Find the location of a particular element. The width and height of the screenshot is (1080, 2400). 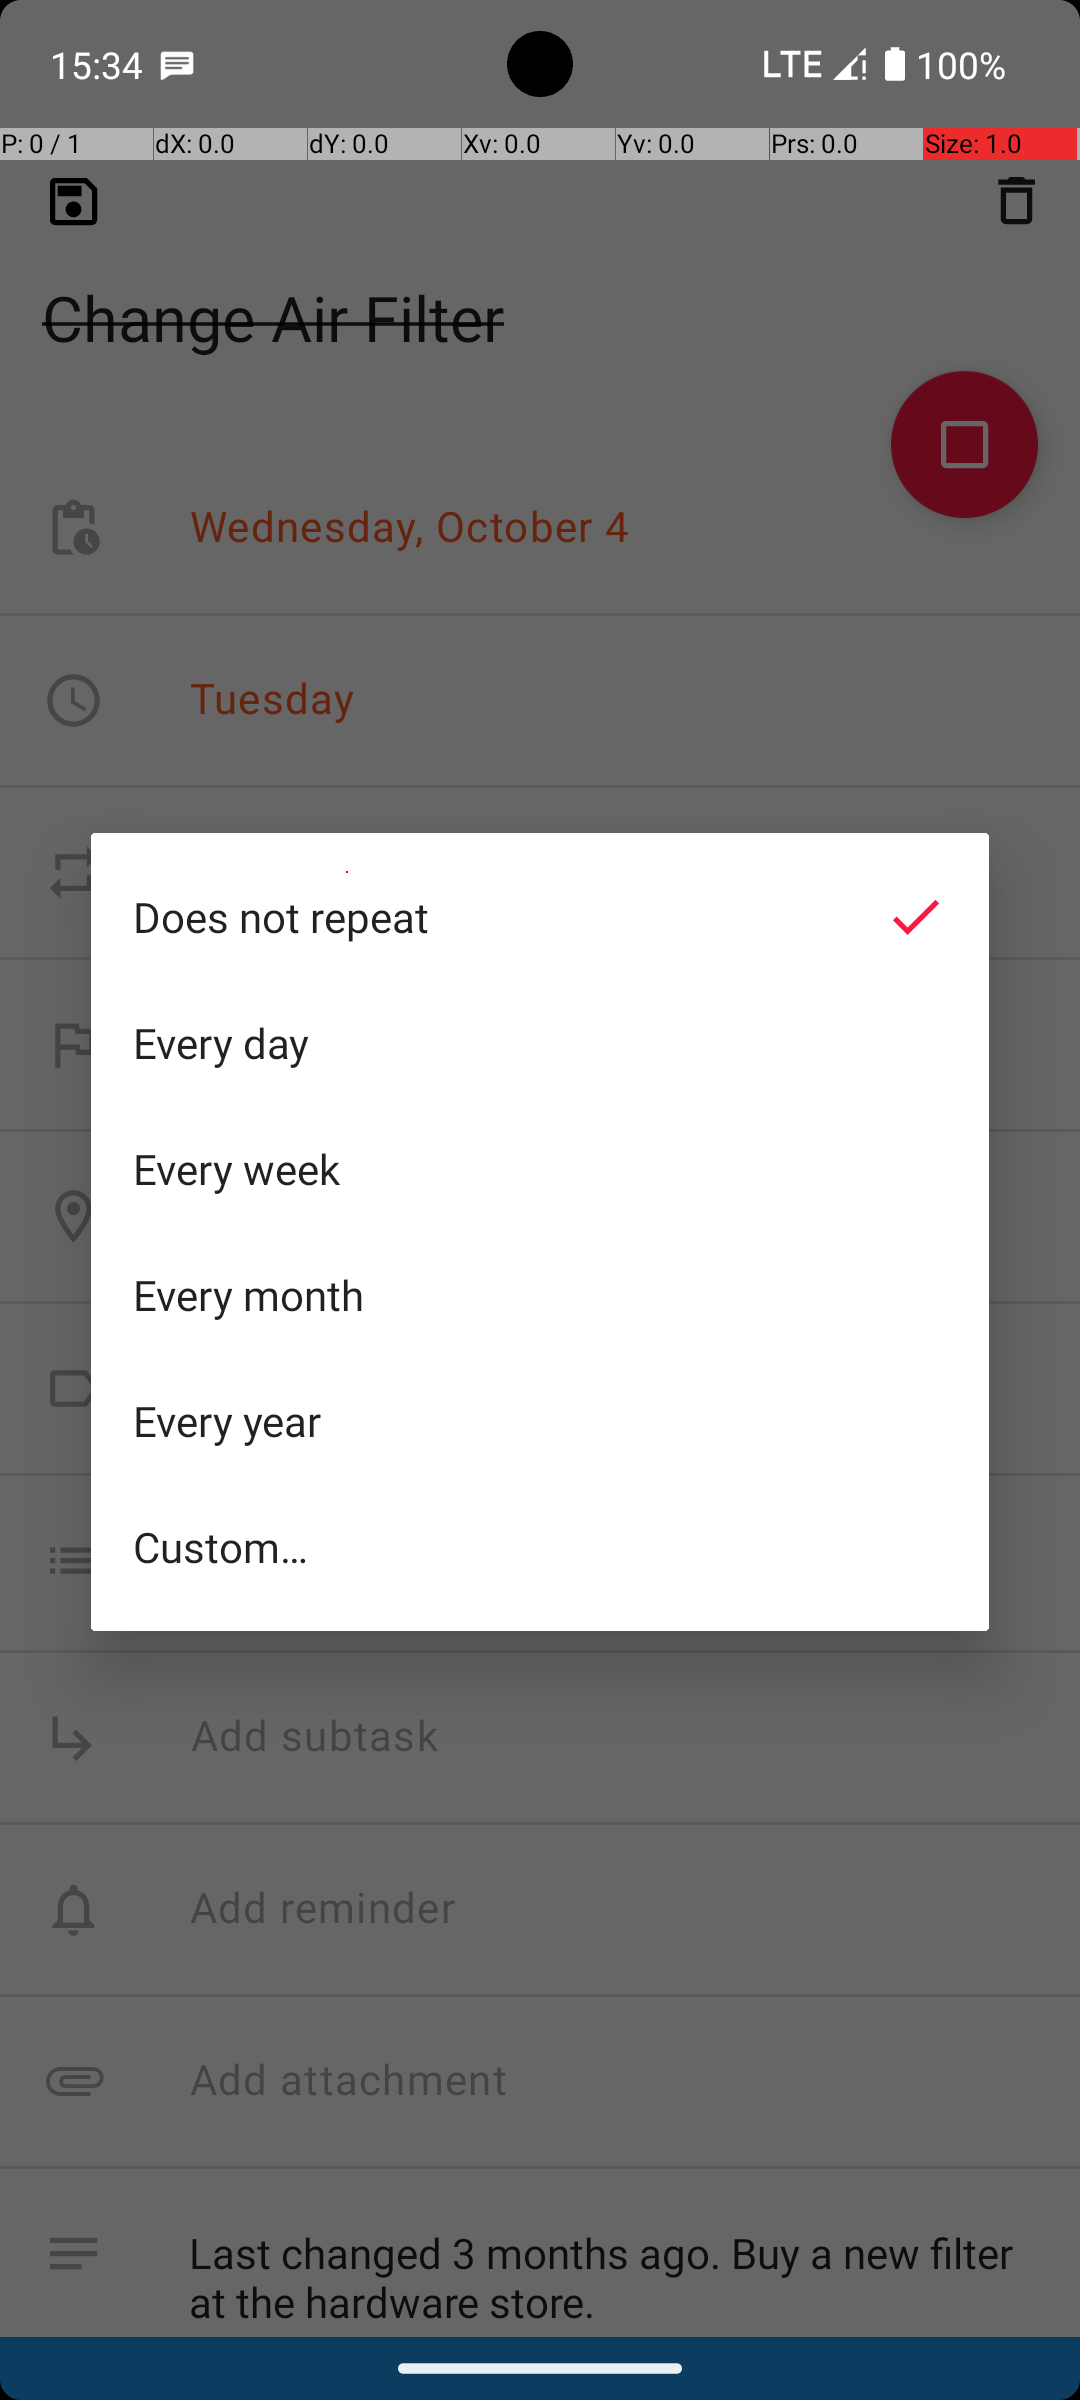

Every week is located at coordinates (540, 1169).